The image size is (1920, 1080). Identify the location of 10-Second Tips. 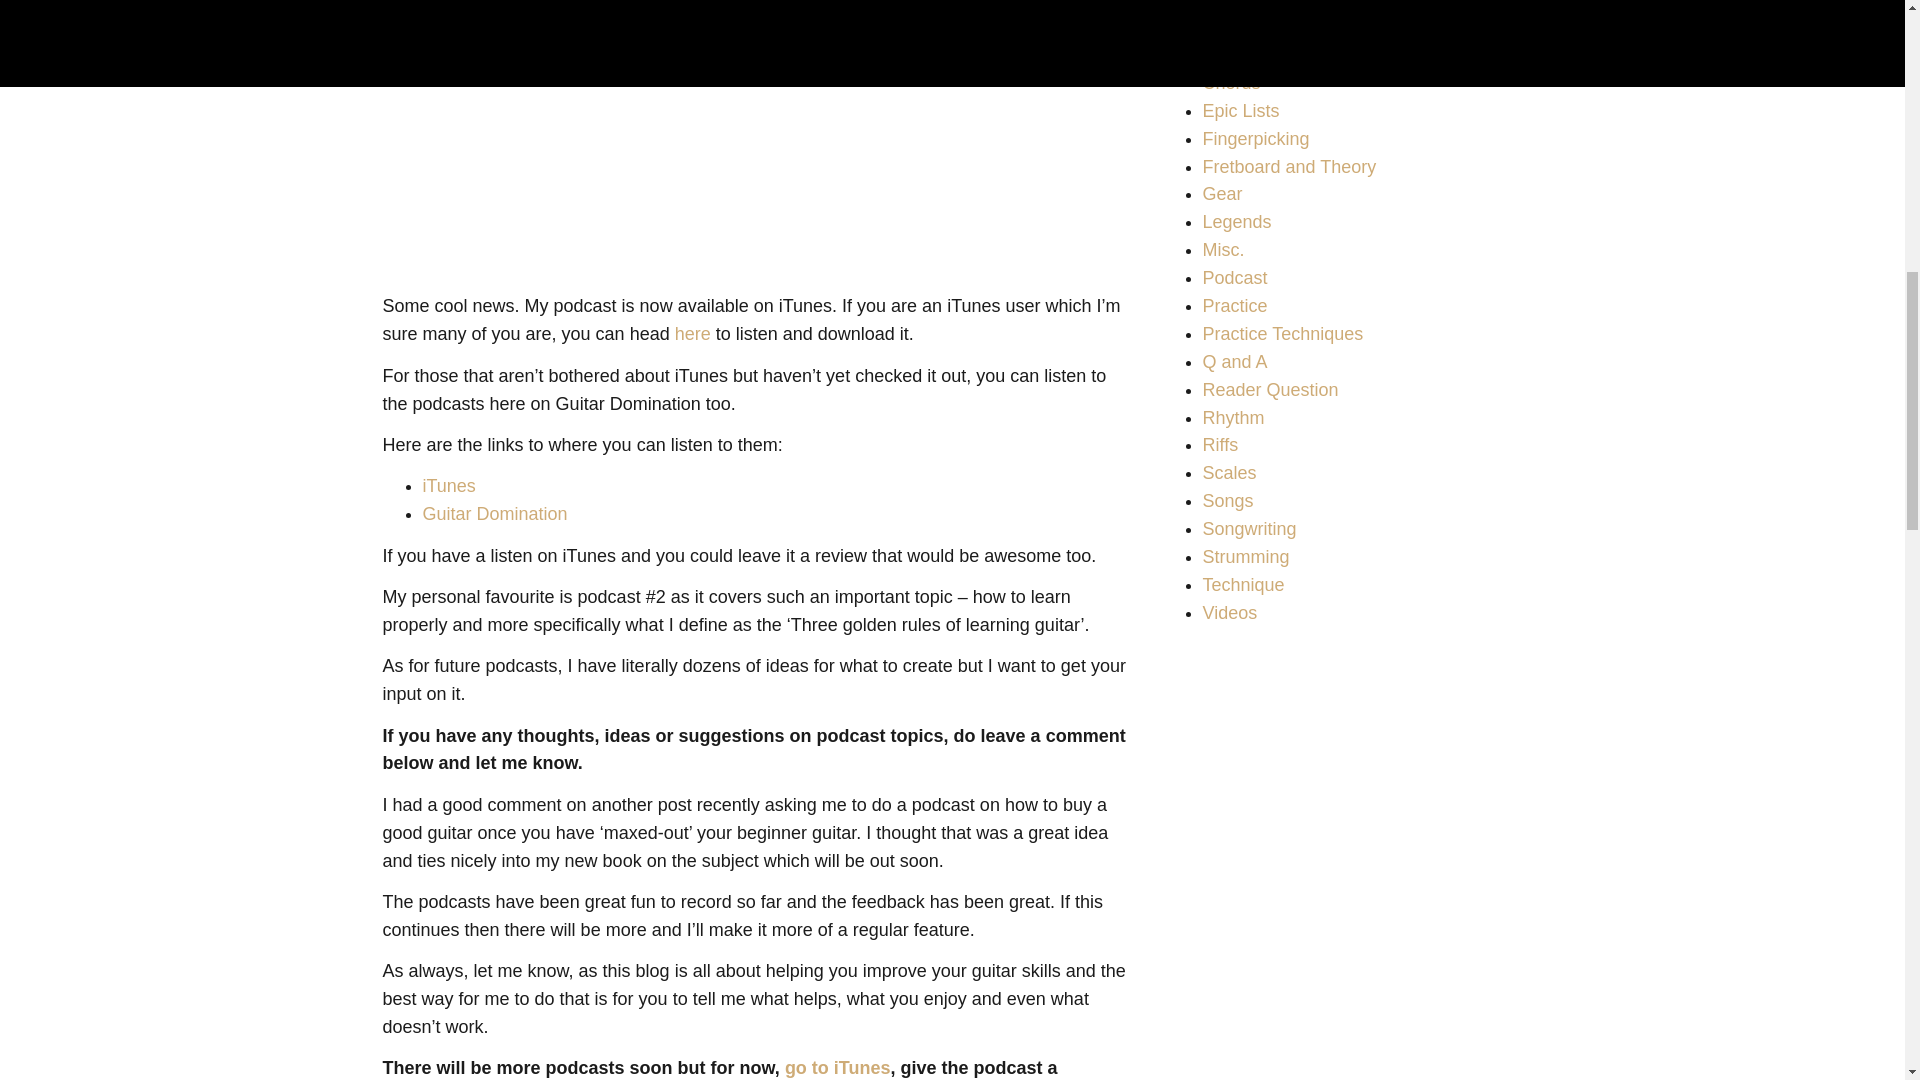
(1264, 4).